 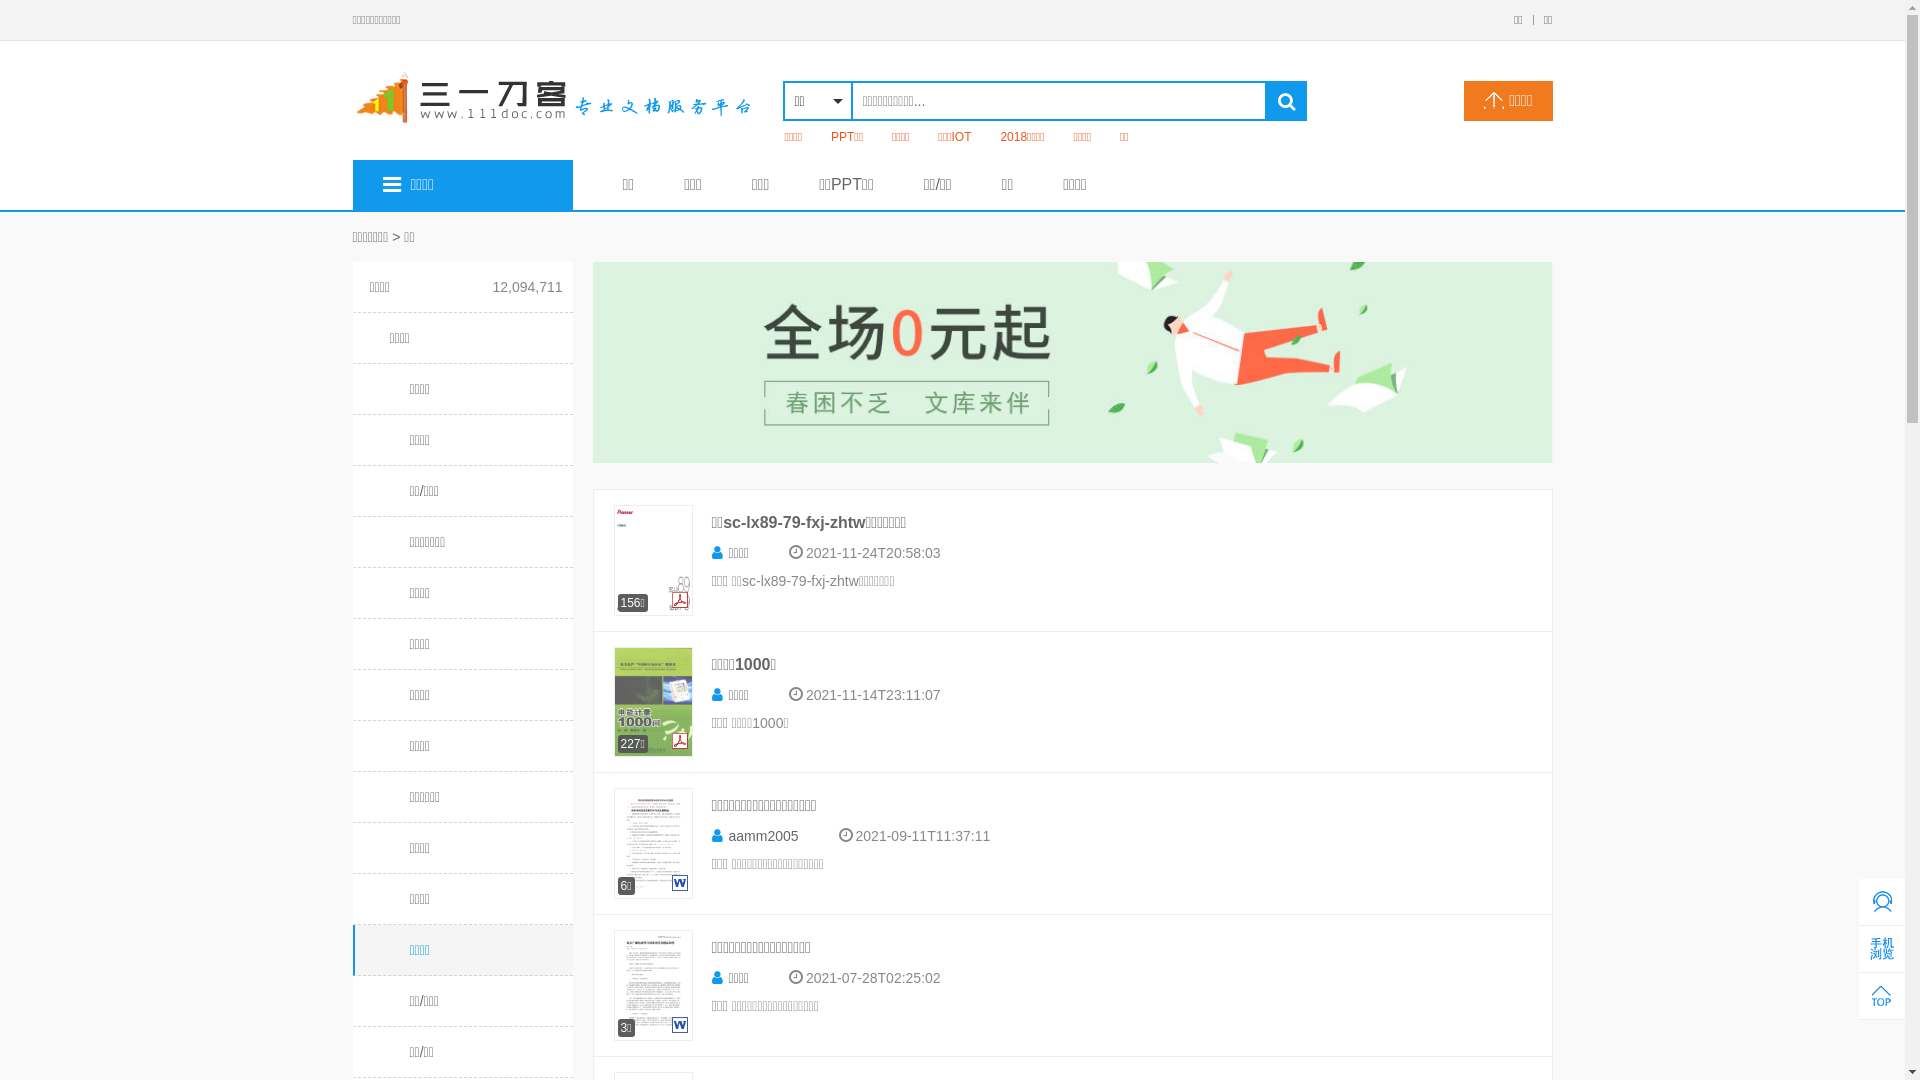 What do you see at coordinates (756, 836) in the screenshot?
I see `aamm2005` at bounding box center [756, 836].